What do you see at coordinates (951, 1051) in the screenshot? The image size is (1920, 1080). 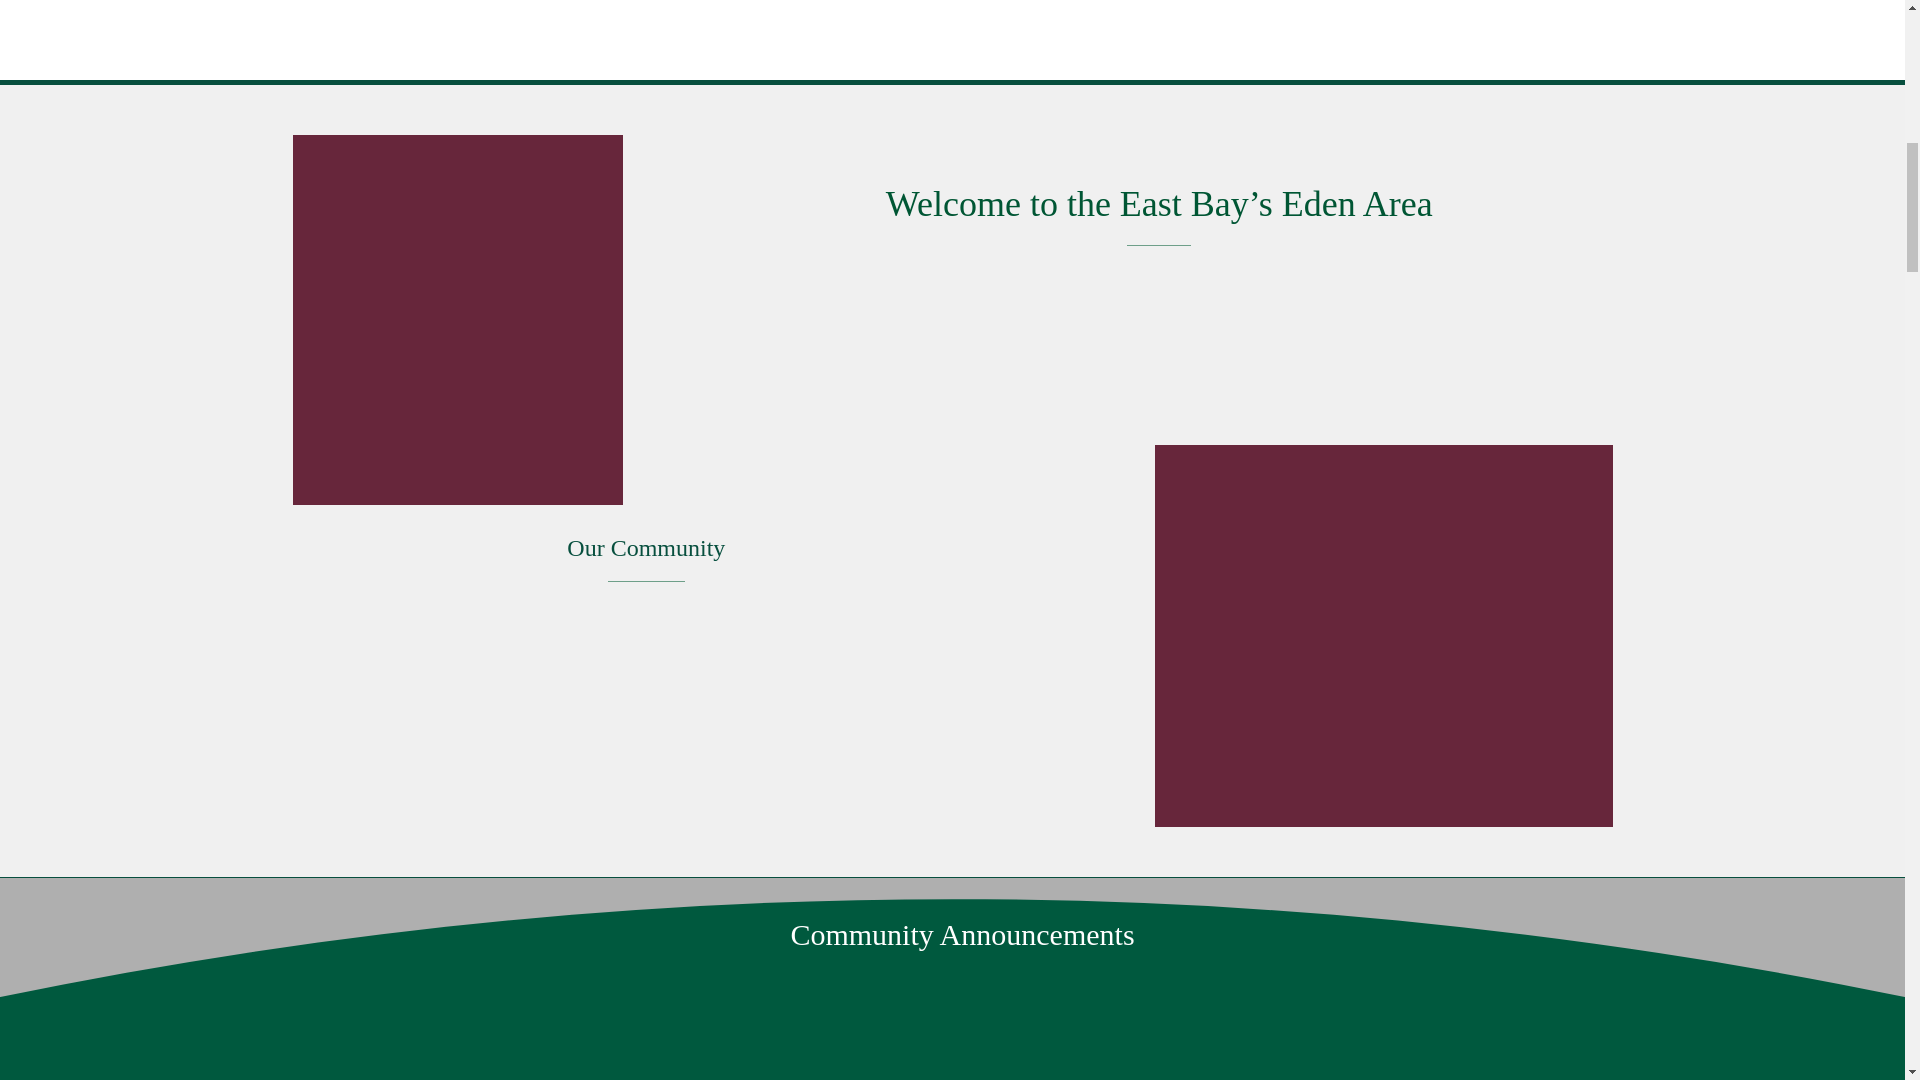 I see `FallFest24lowres` at bounding box center [951, 1051].